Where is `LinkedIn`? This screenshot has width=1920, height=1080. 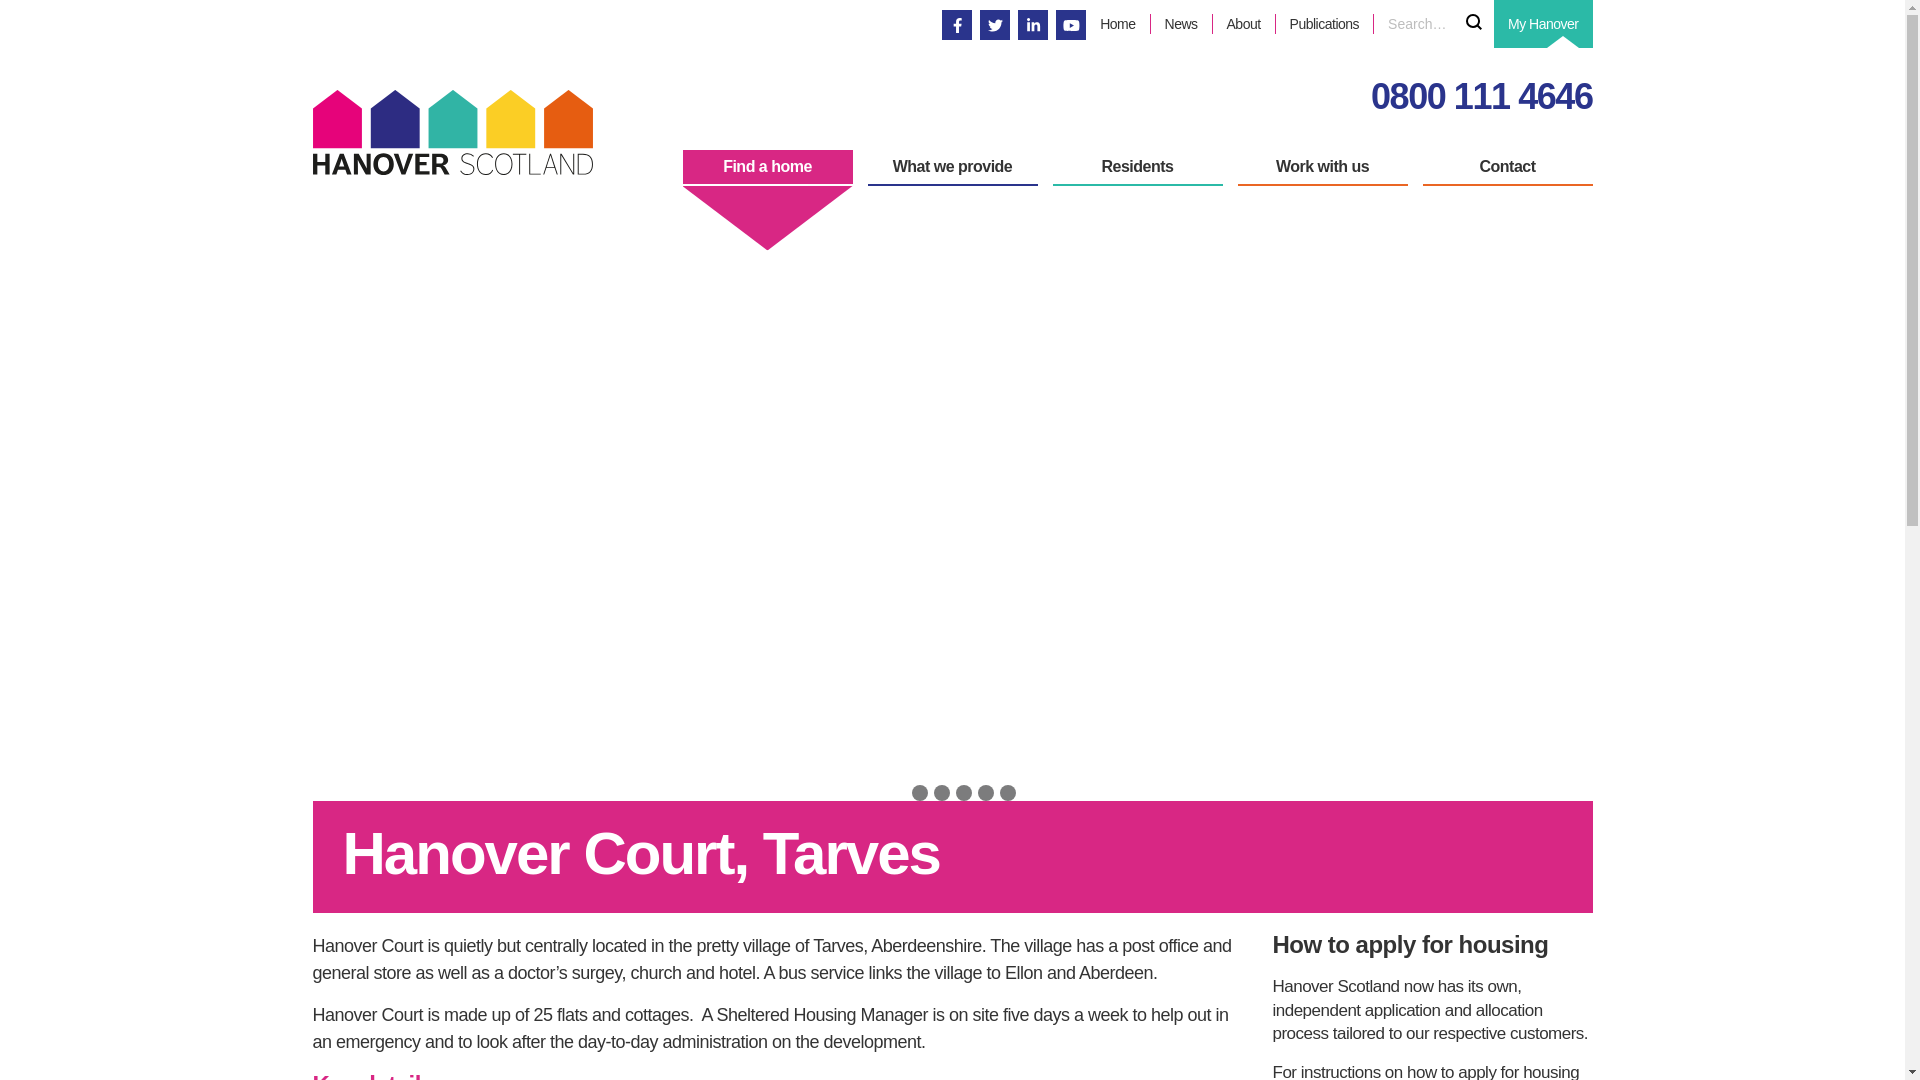
LinkedIn is located at coordinates (1032, 24).